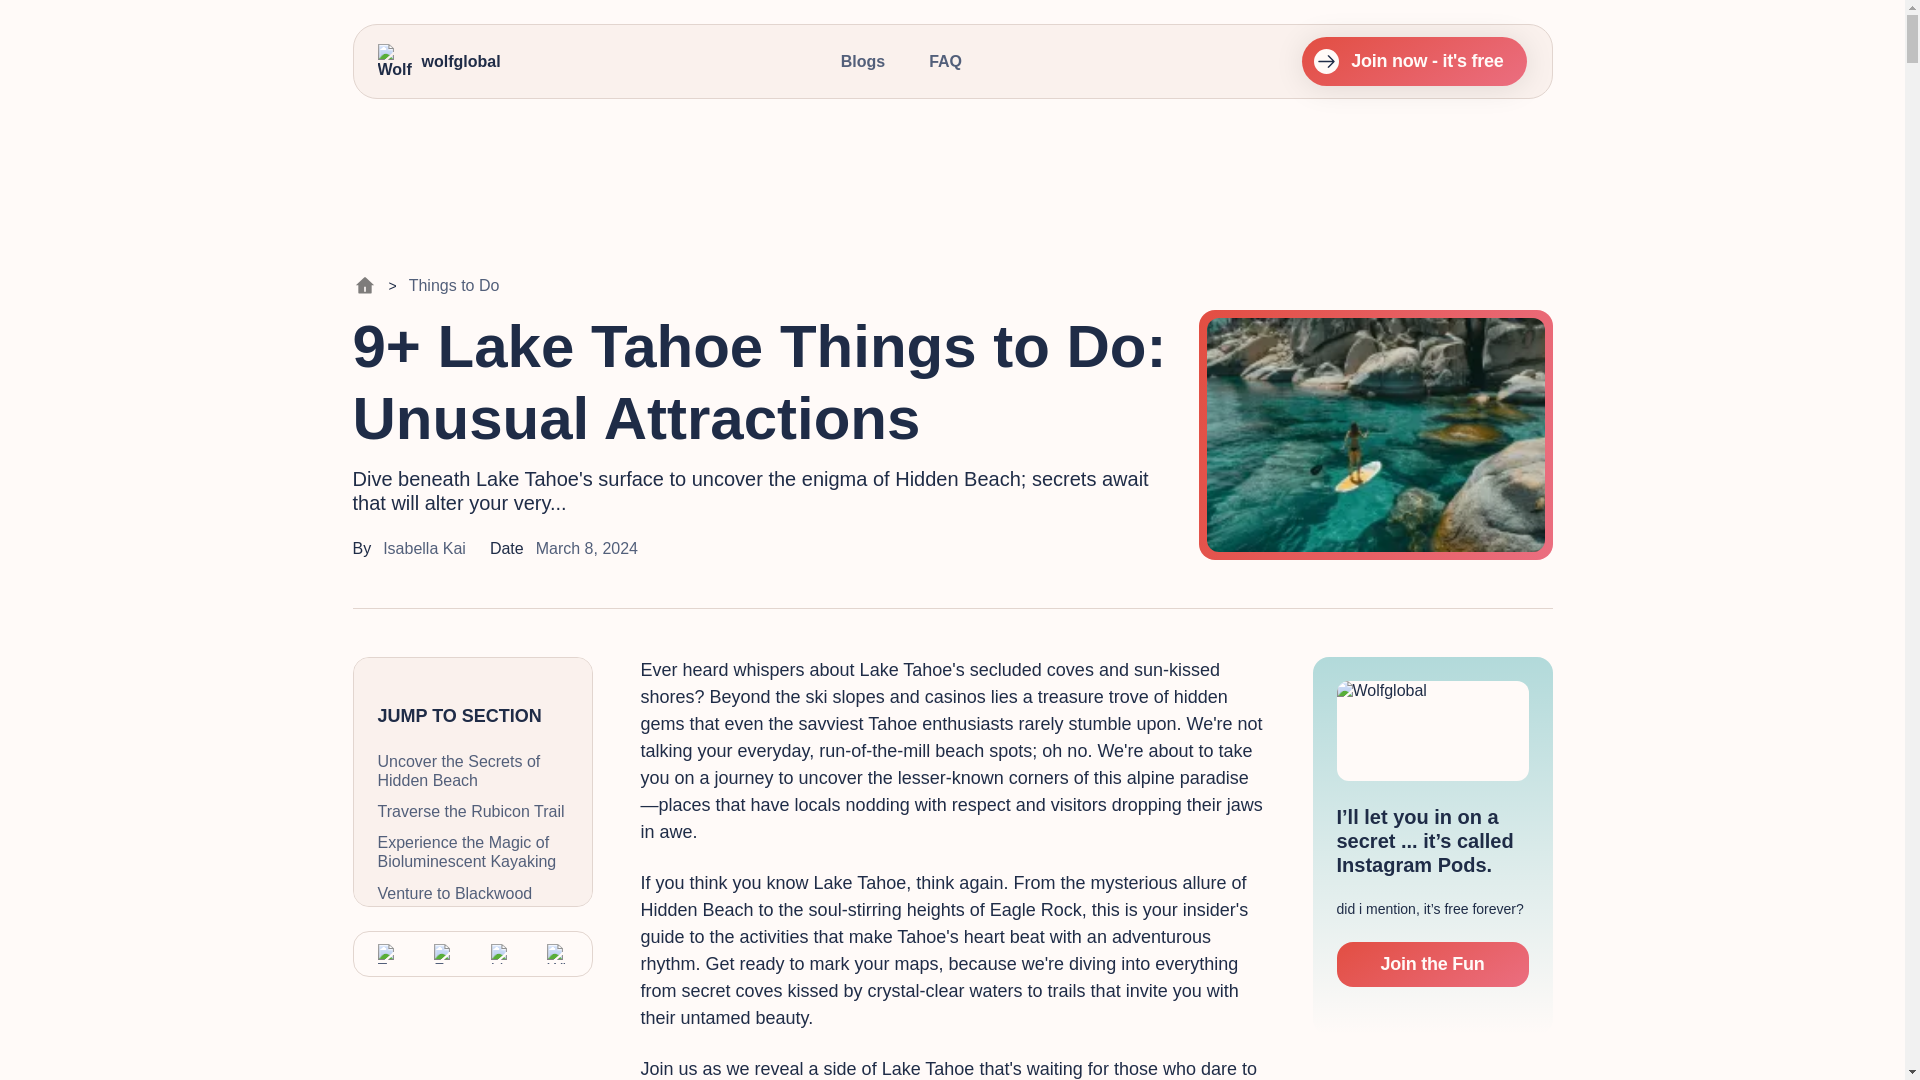 The width and height of the screenshot is (1920, 1080). Describe the element at coordinates (1414, 61) in the screenshot. I see `Join now - it's free` at that location.